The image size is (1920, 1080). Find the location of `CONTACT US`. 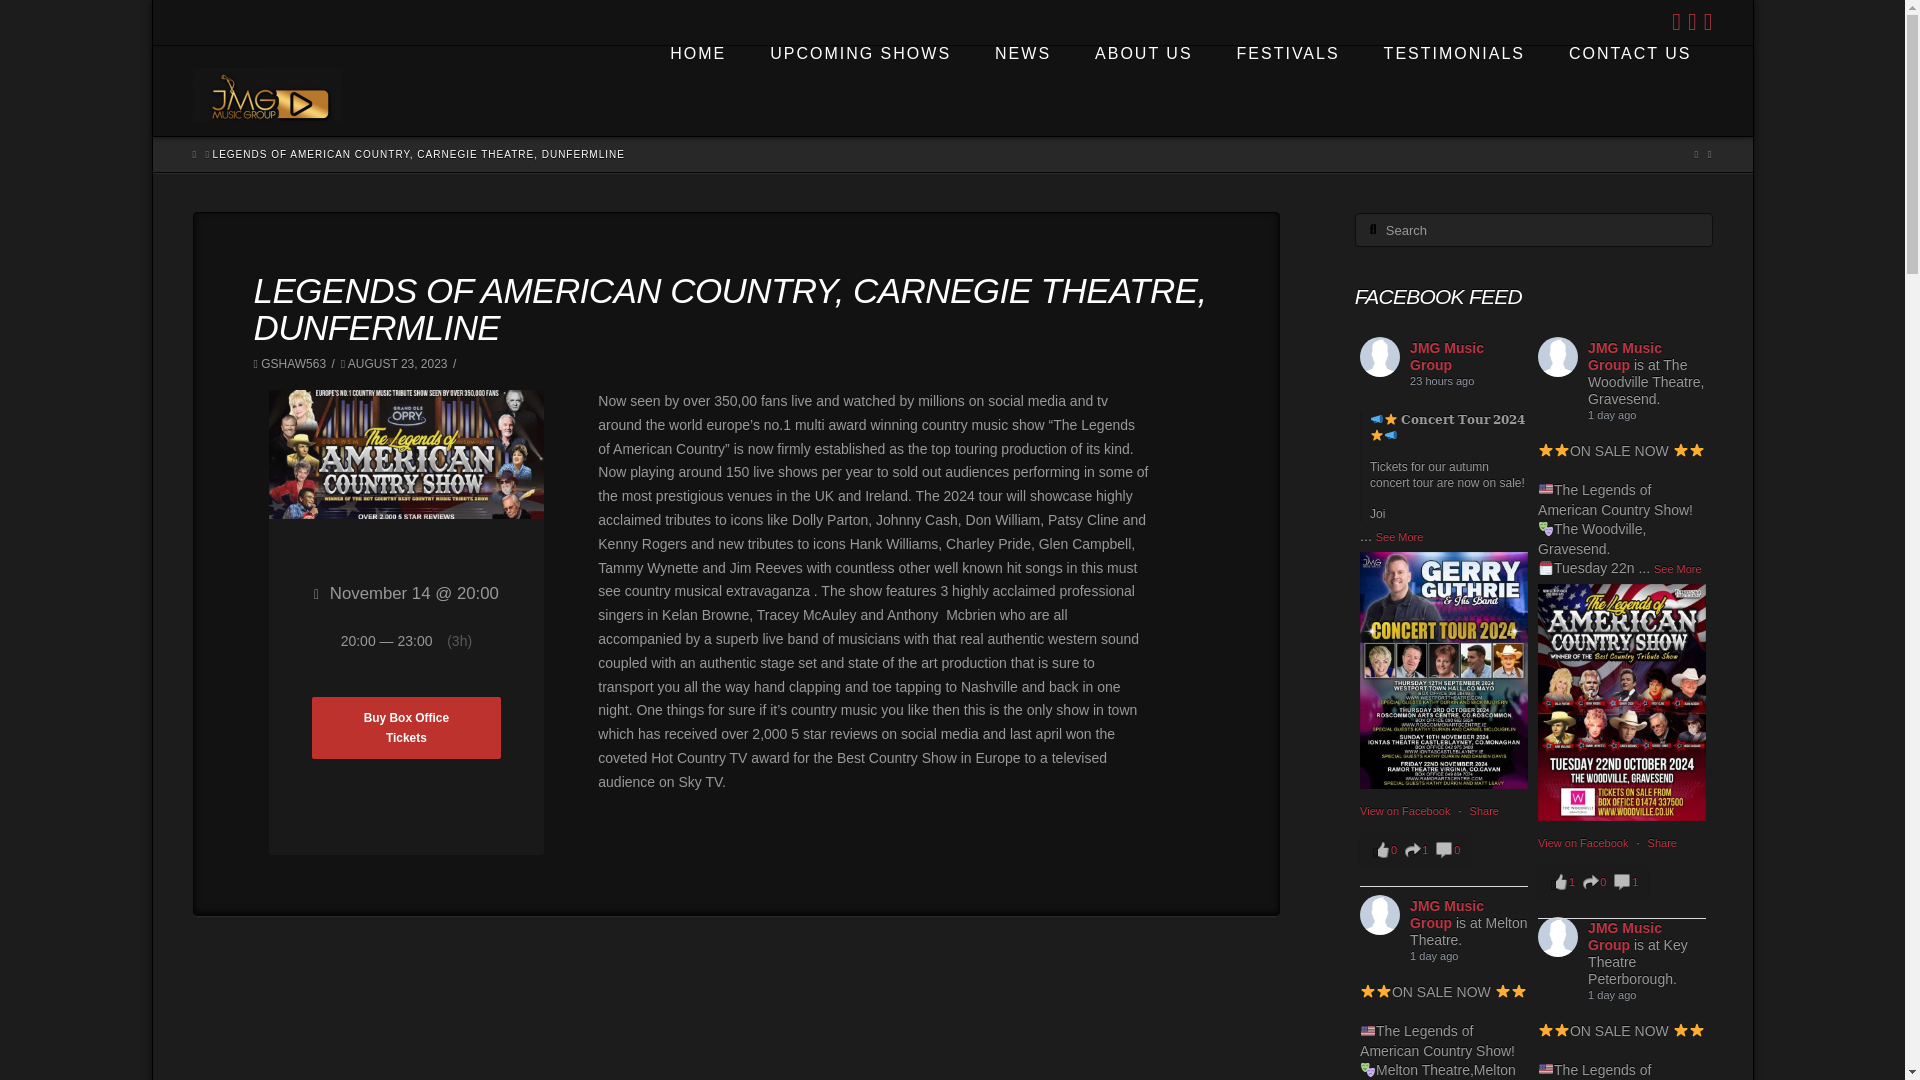

CONTACT US is located at coordinates (1662, 842).